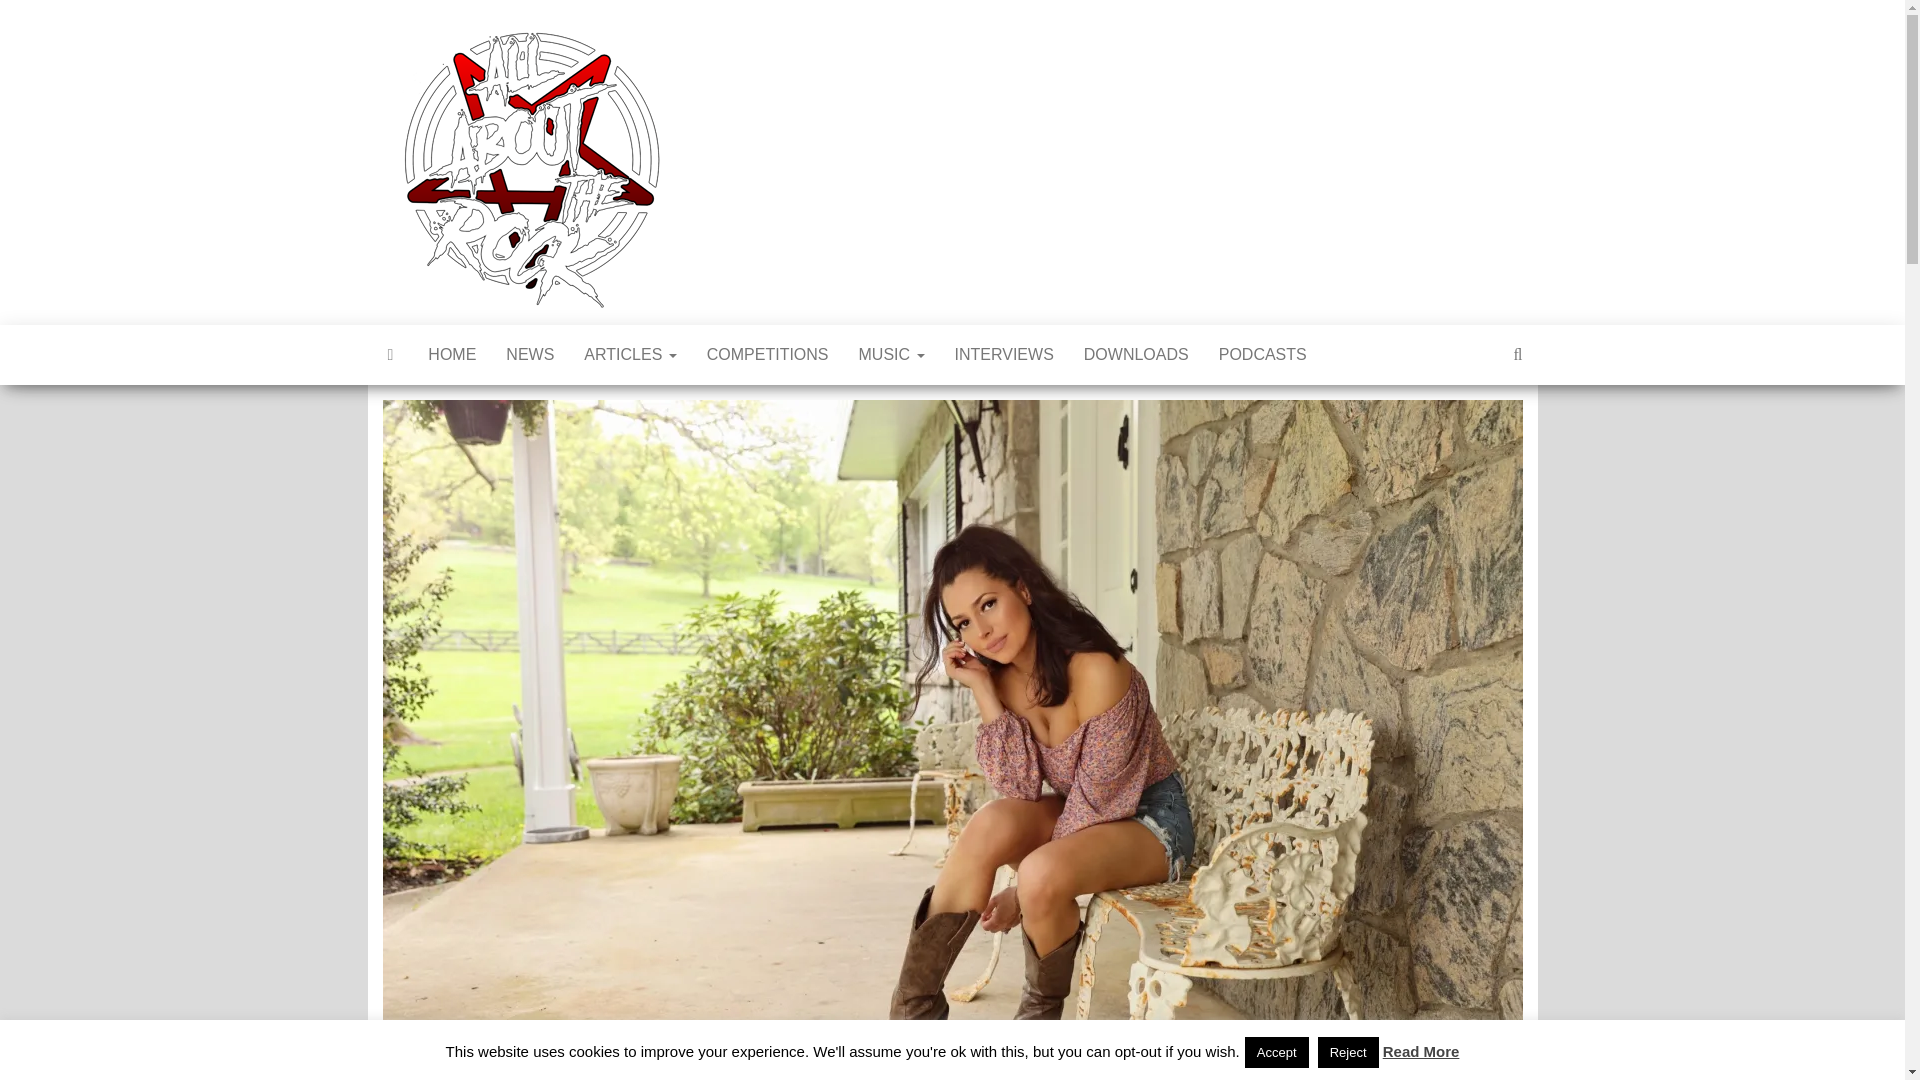 The height and width of the screenshot is (1080, 1920). Describe the element at coordinates (1136, 354) in the screenshot. I see `DOWNLOADS` at that location.